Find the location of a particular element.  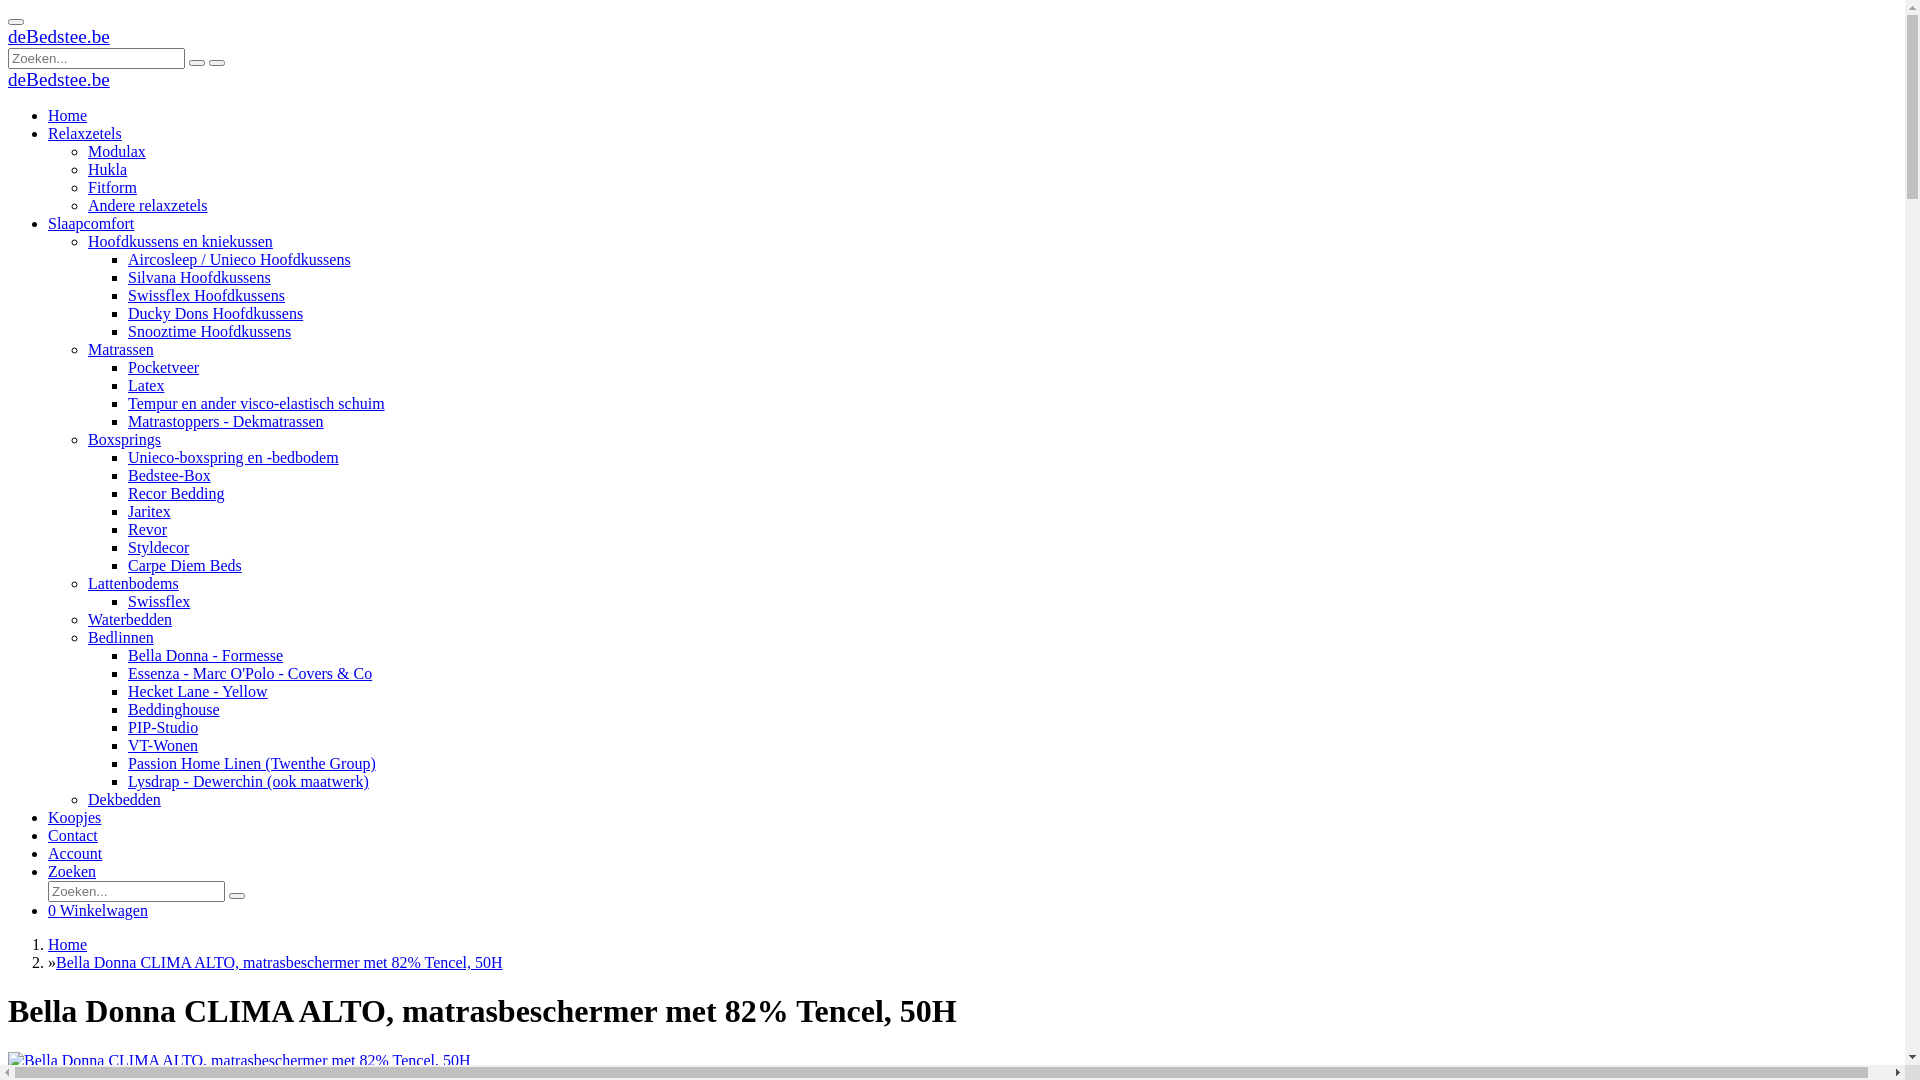

Boxsprings is located at coordinates (124, 440).